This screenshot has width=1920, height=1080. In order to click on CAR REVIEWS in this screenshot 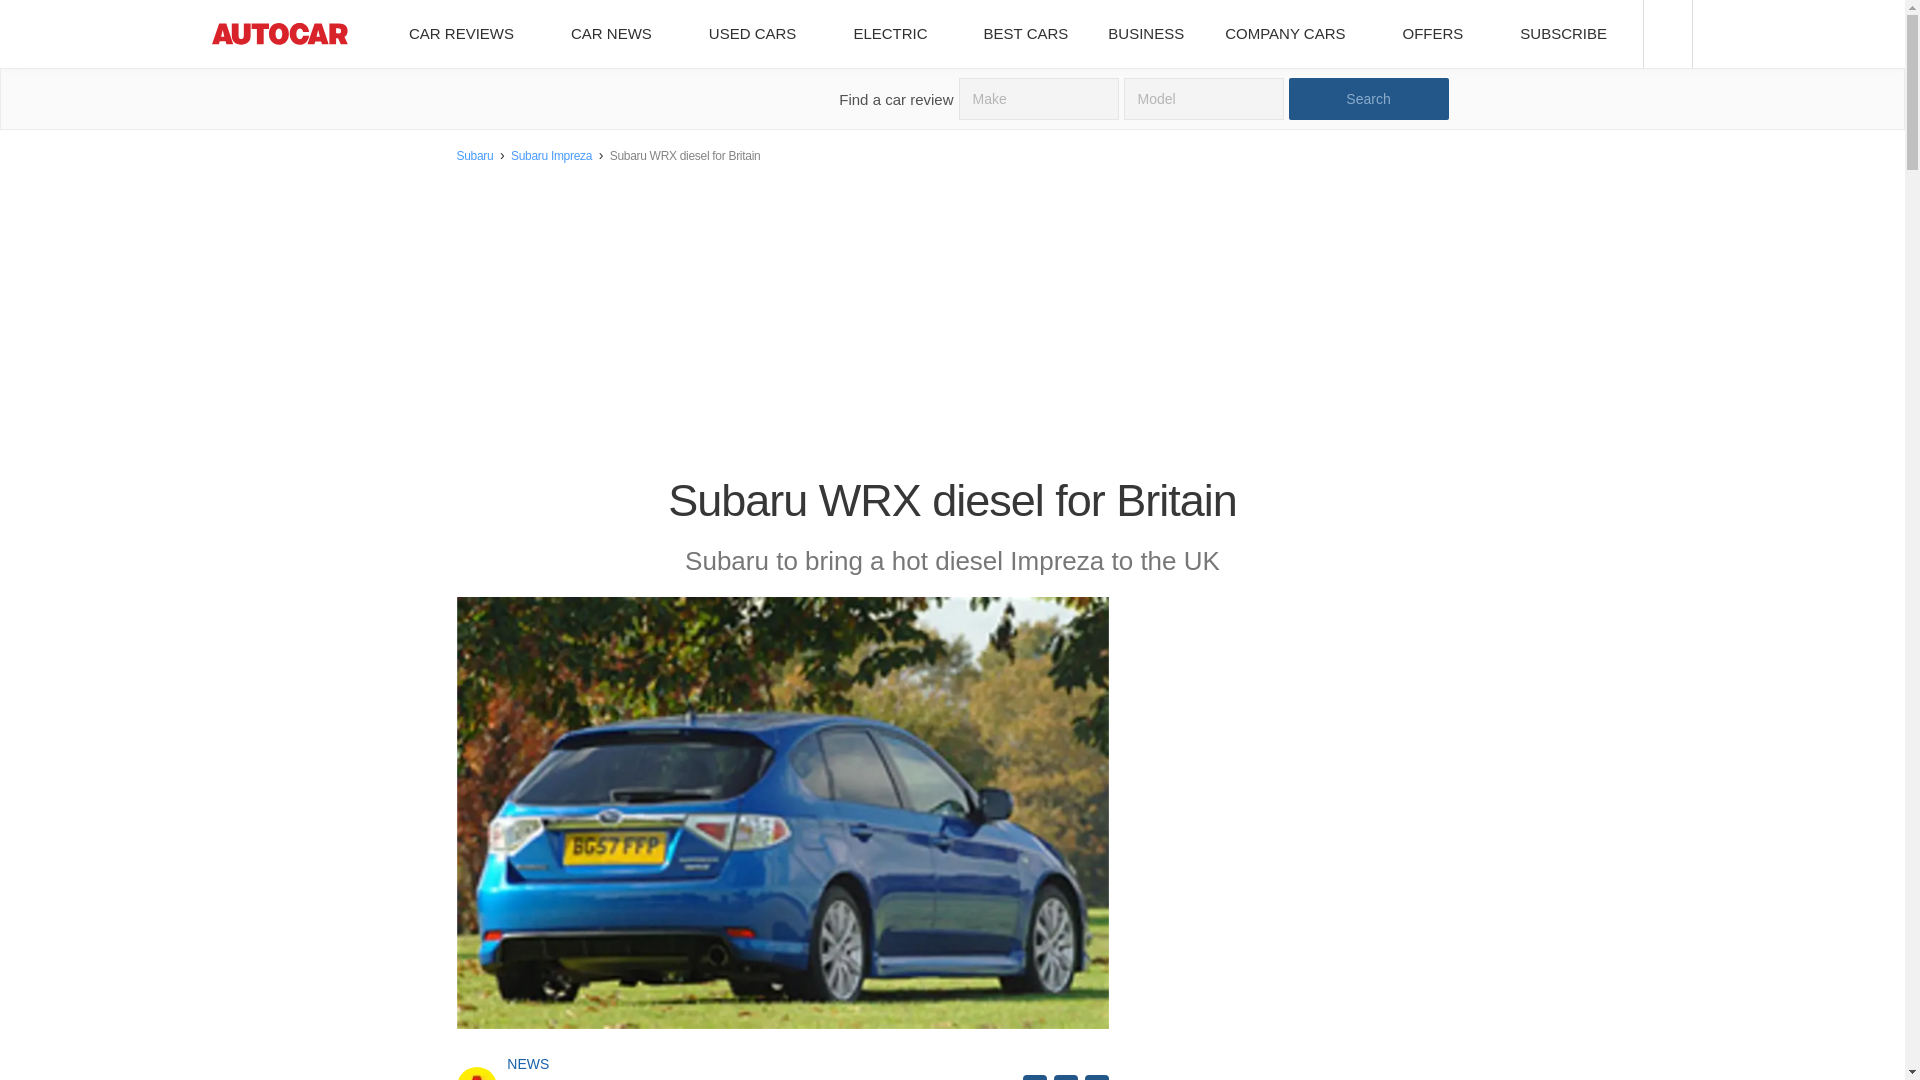, I will do `click(468, 34)`.